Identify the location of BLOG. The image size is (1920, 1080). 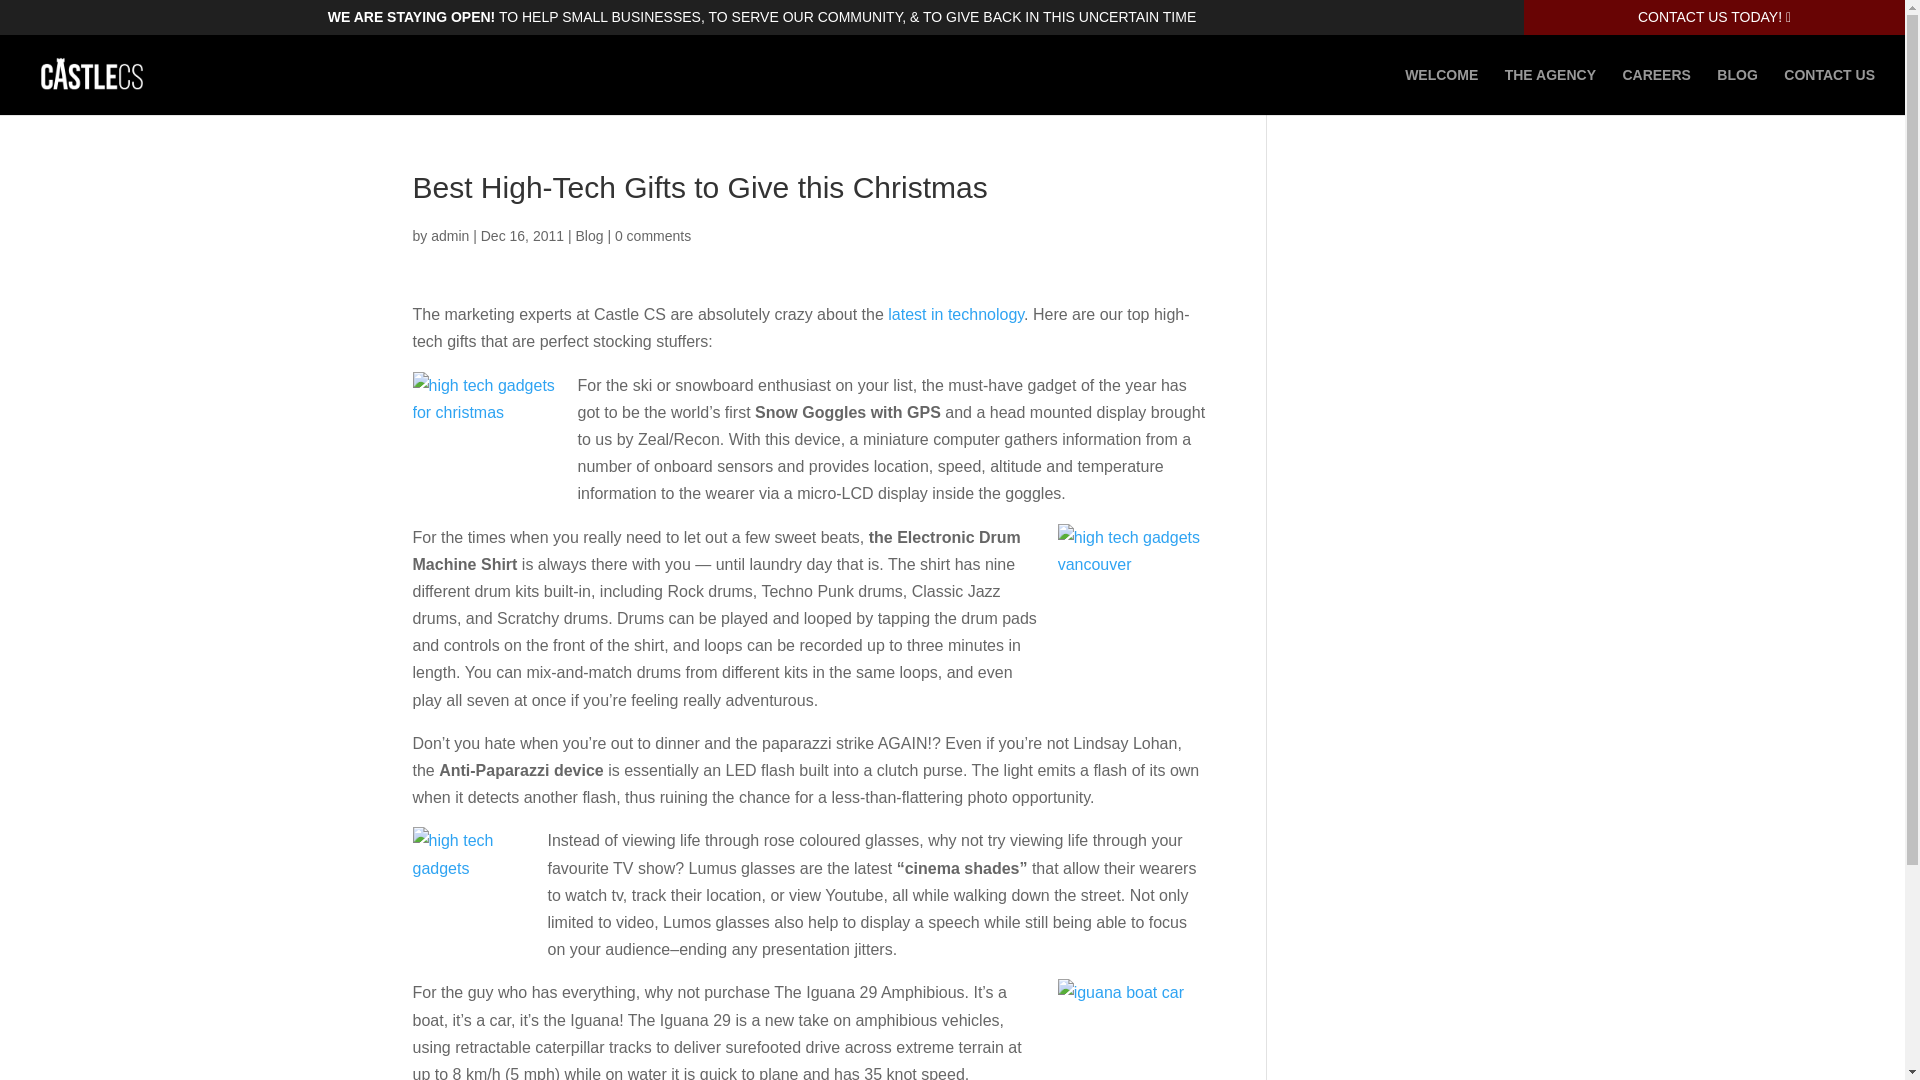
(1736, 91).